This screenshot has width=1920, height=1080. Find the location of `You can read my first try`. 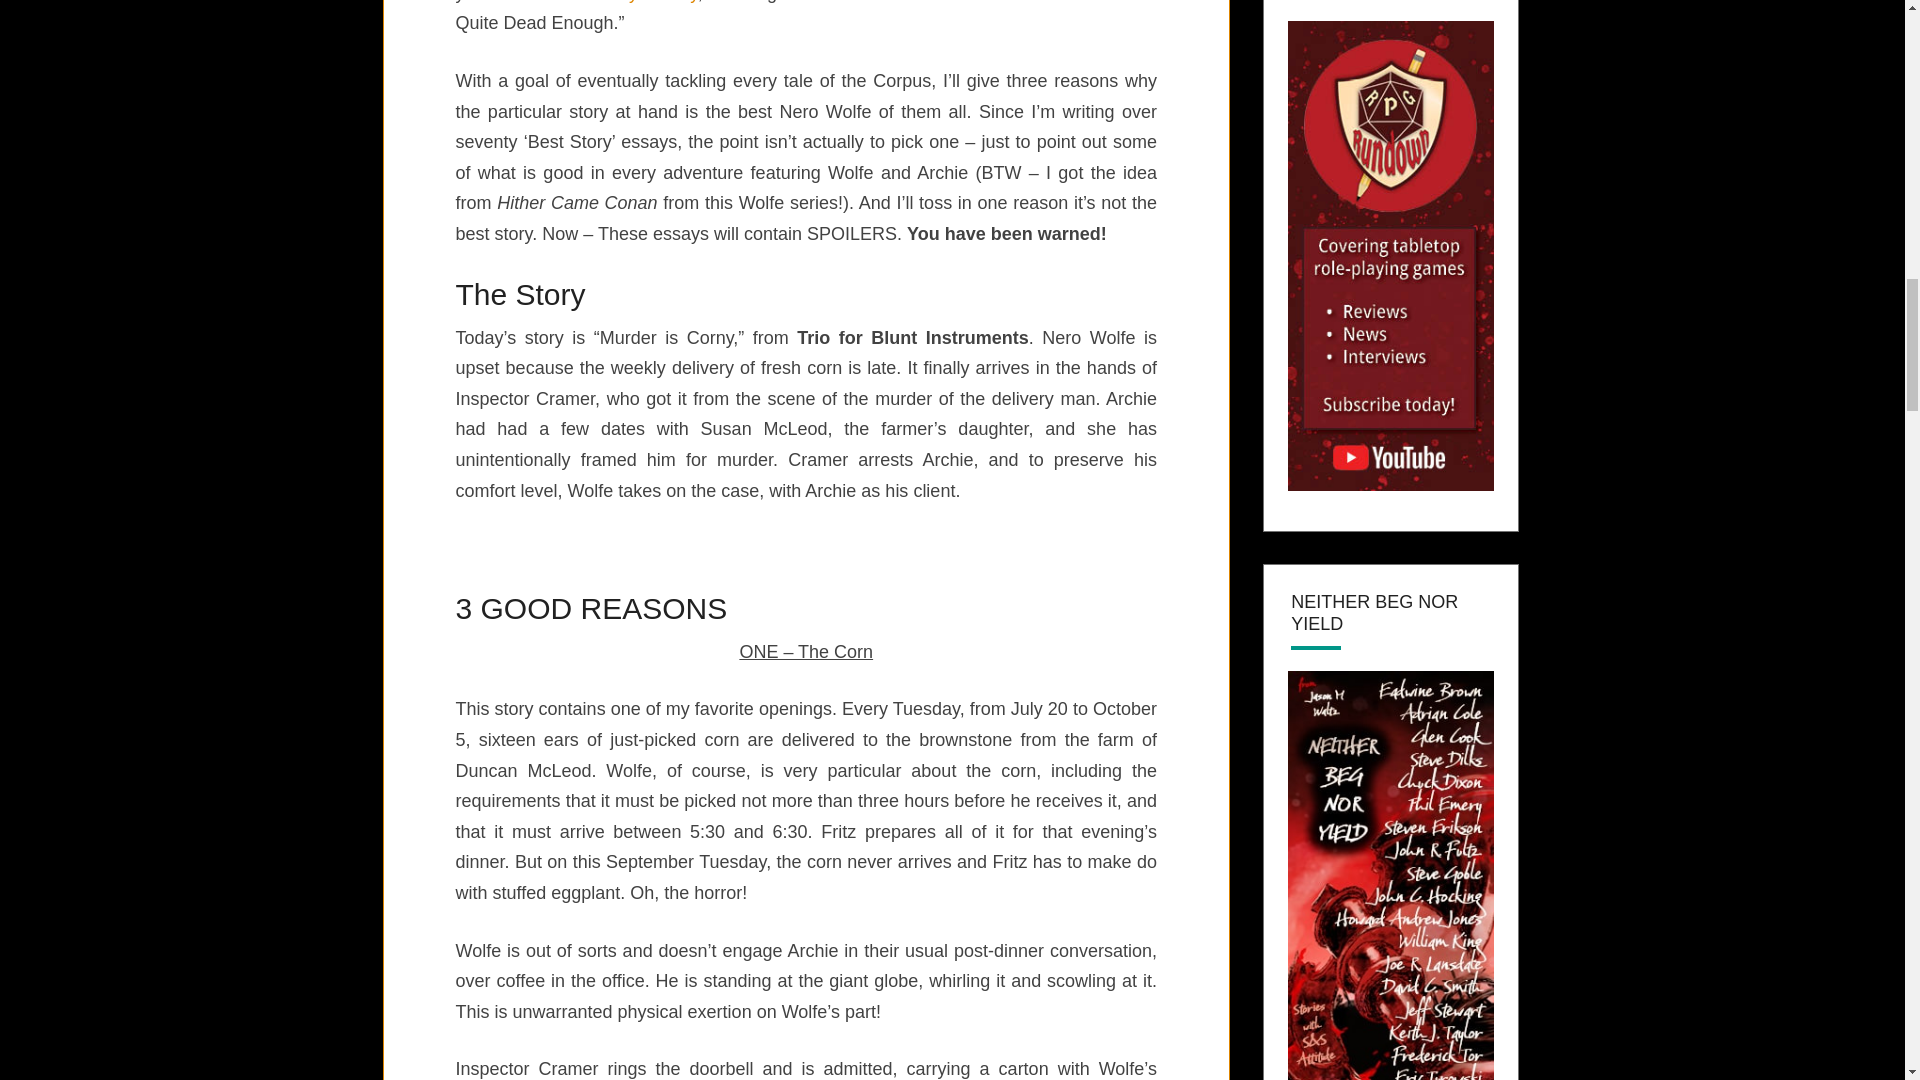

You can read my first try is located at coordinates (598, 2).